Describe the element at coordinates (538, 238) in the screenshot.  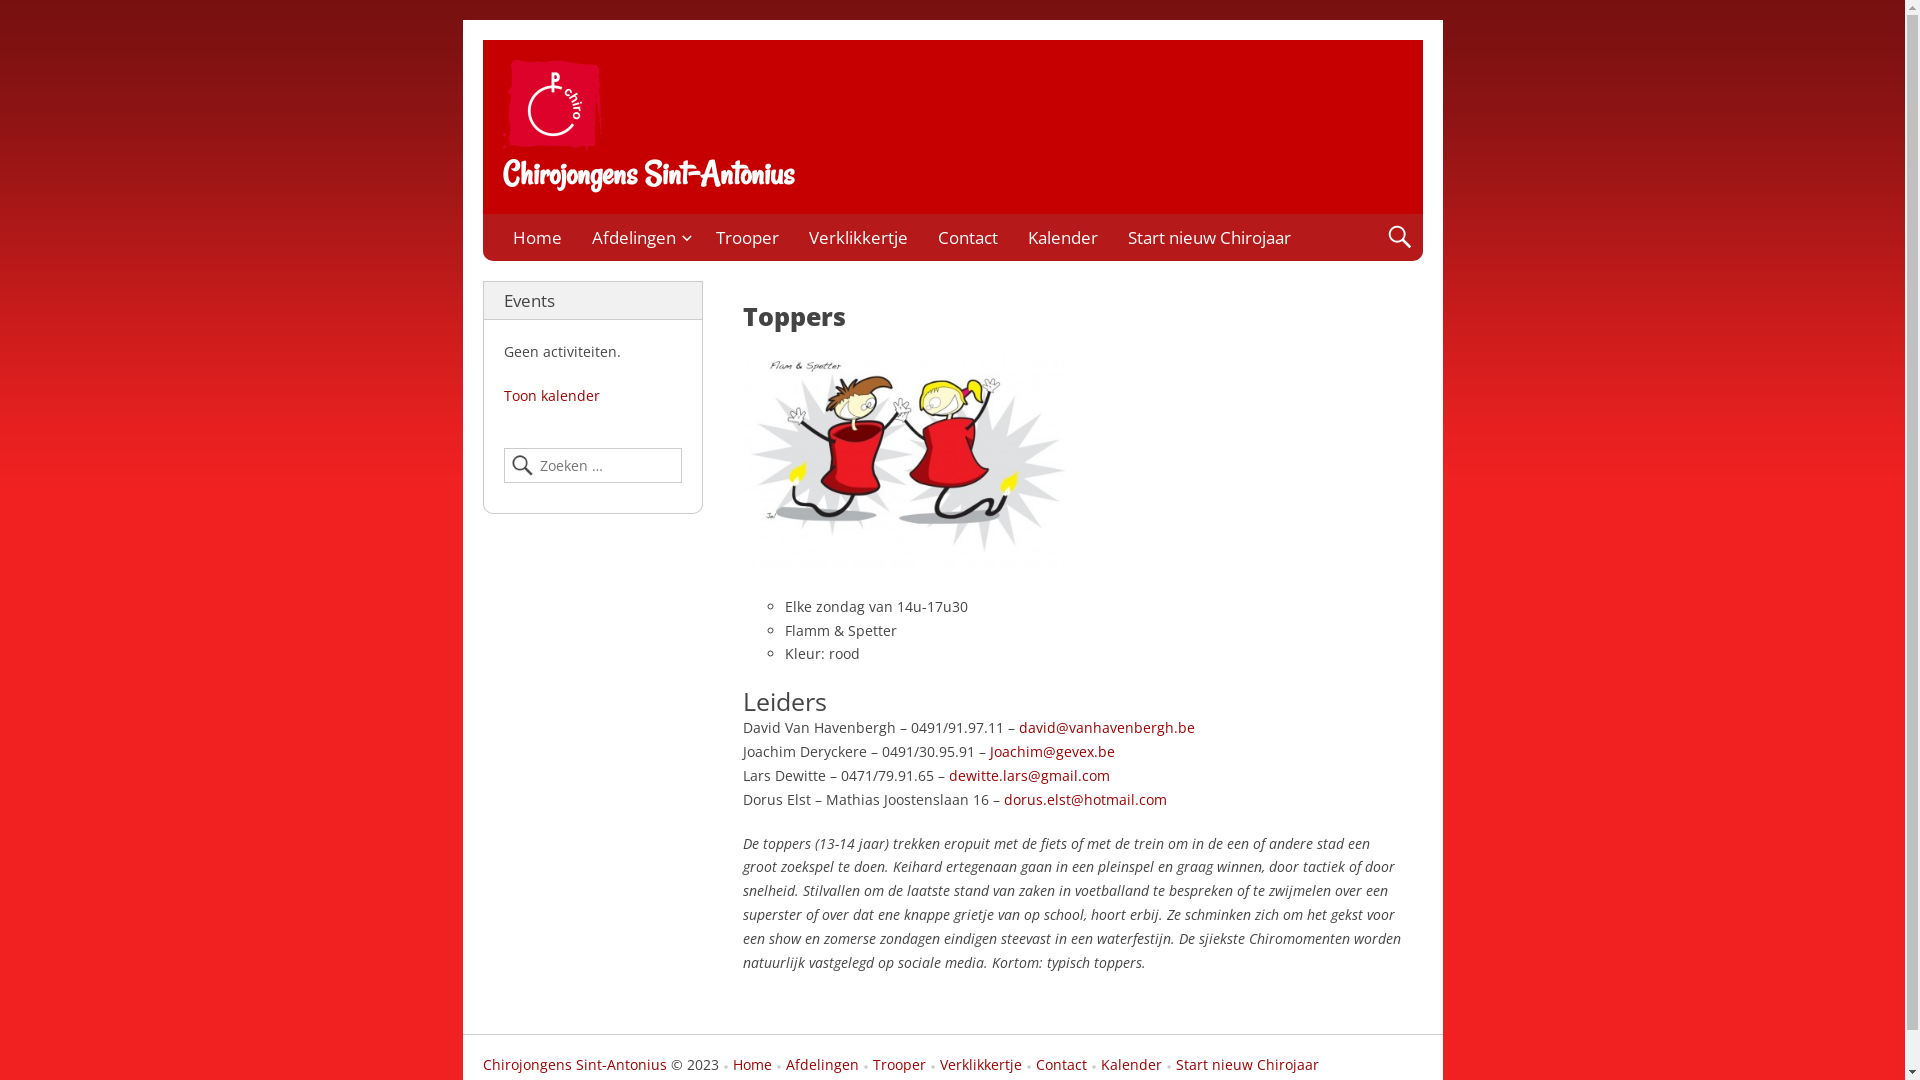
I see `Home` at that location.